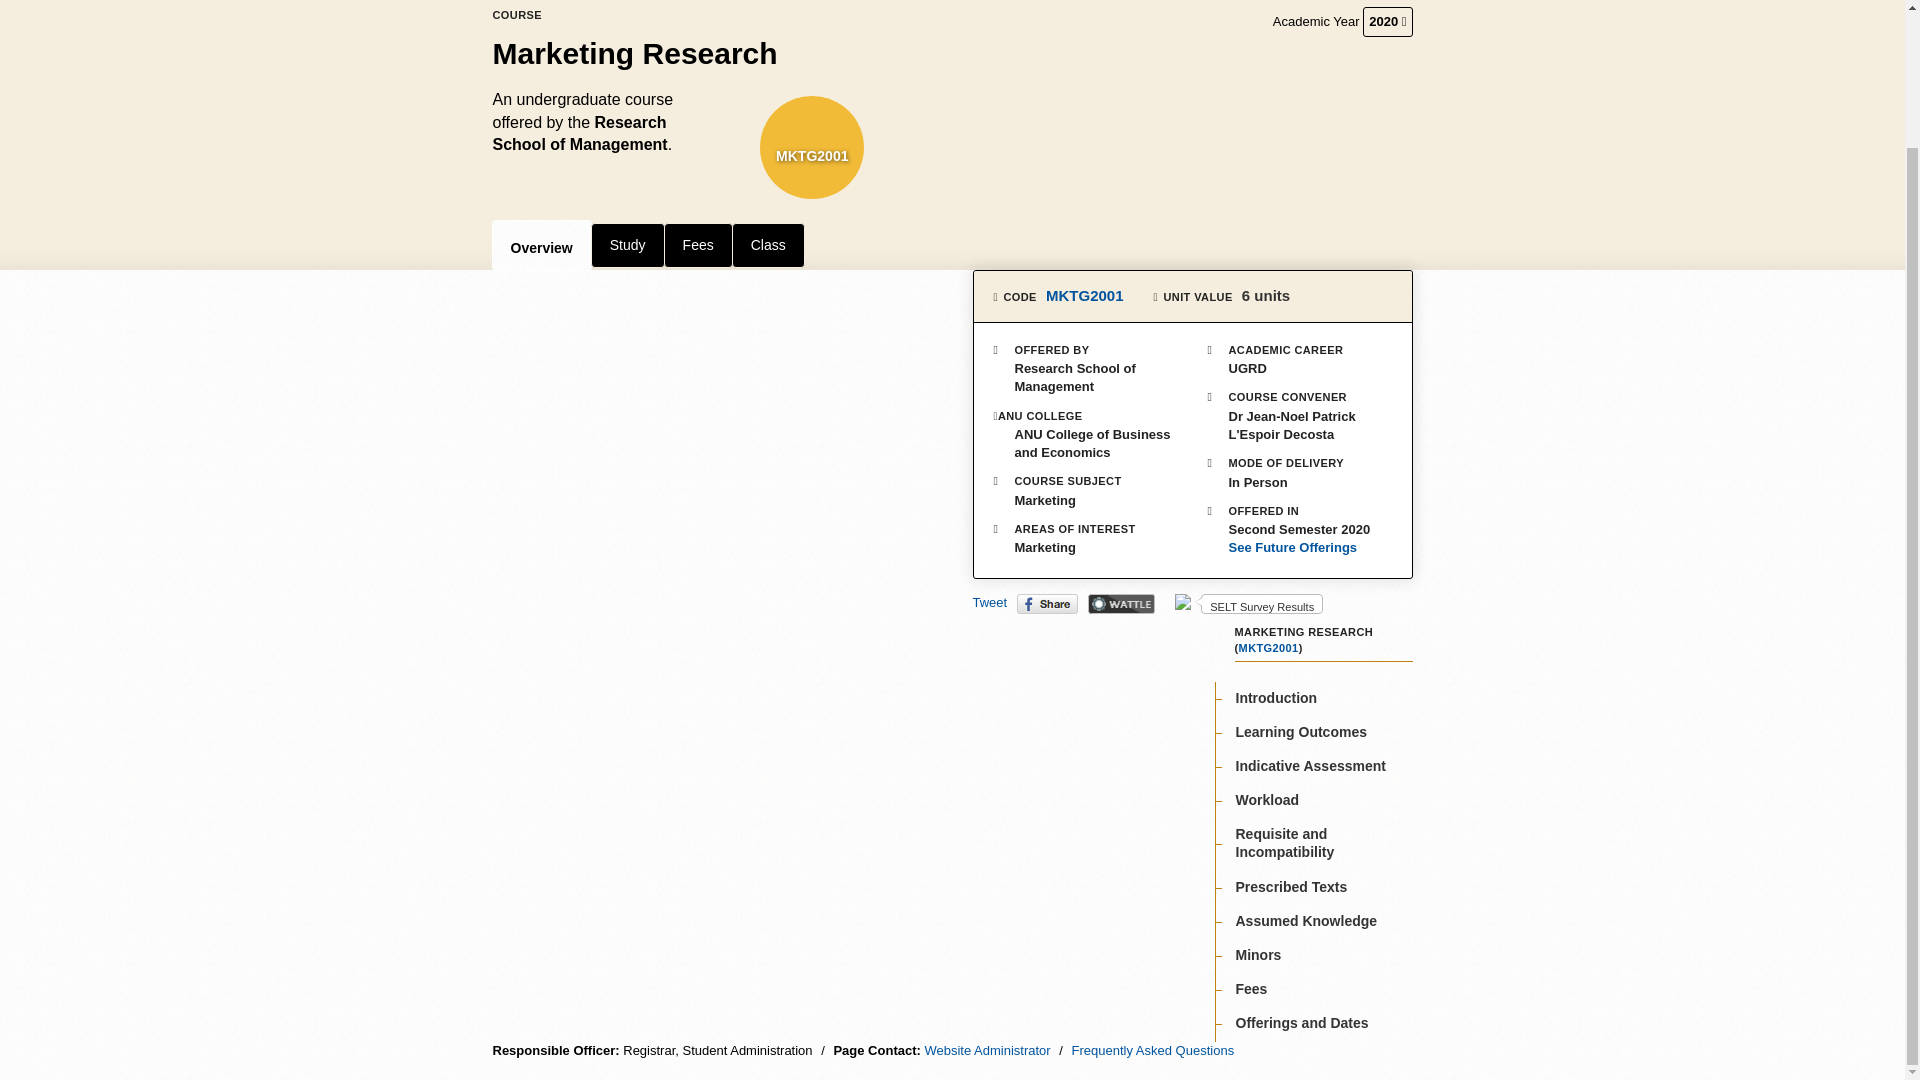 This screenshot has width=1920, height=1080. What do you see at coordinates (1302, 731) in the screenshot?
I see `Learning Outcomes` at bounding box center [1302, 731].